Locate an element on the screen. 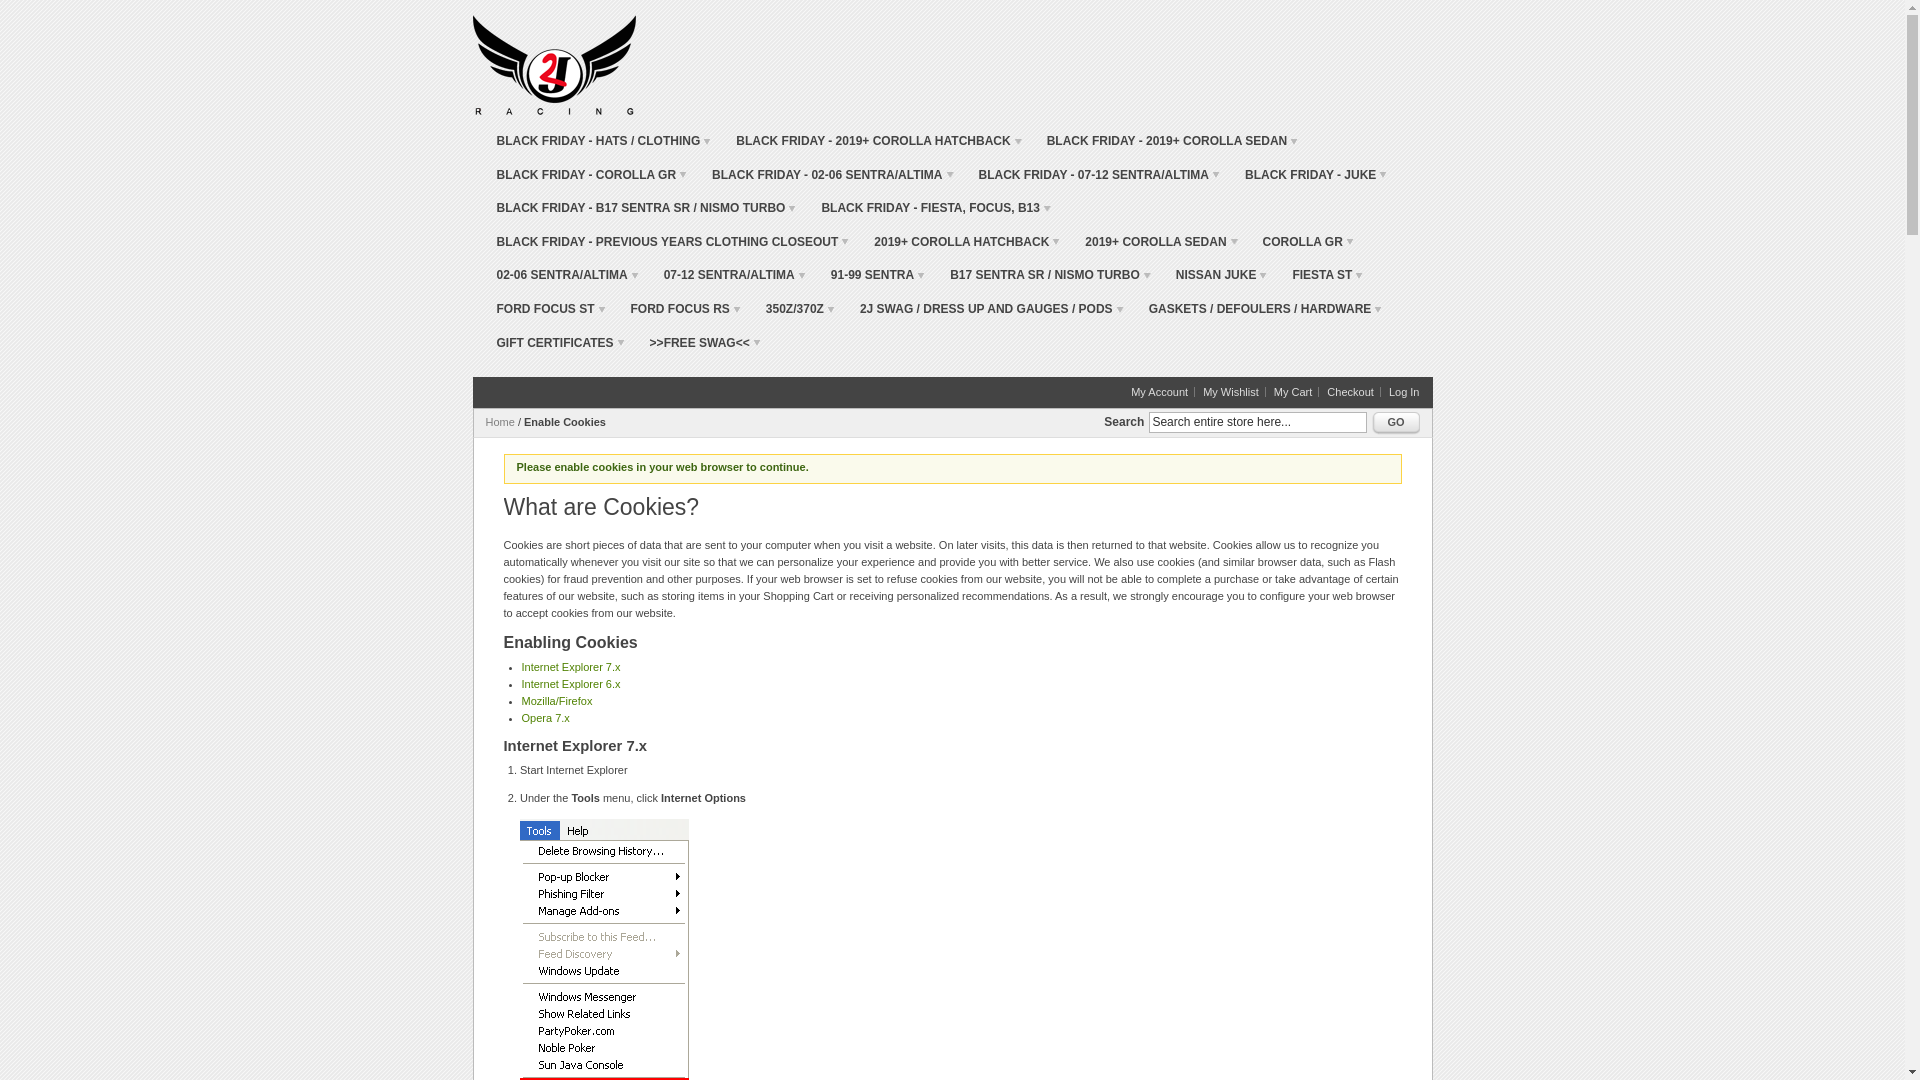 The width and height of the screenshot is (1920, 1080). Internet Explorer 7.x is located at coordinates (572, 667).